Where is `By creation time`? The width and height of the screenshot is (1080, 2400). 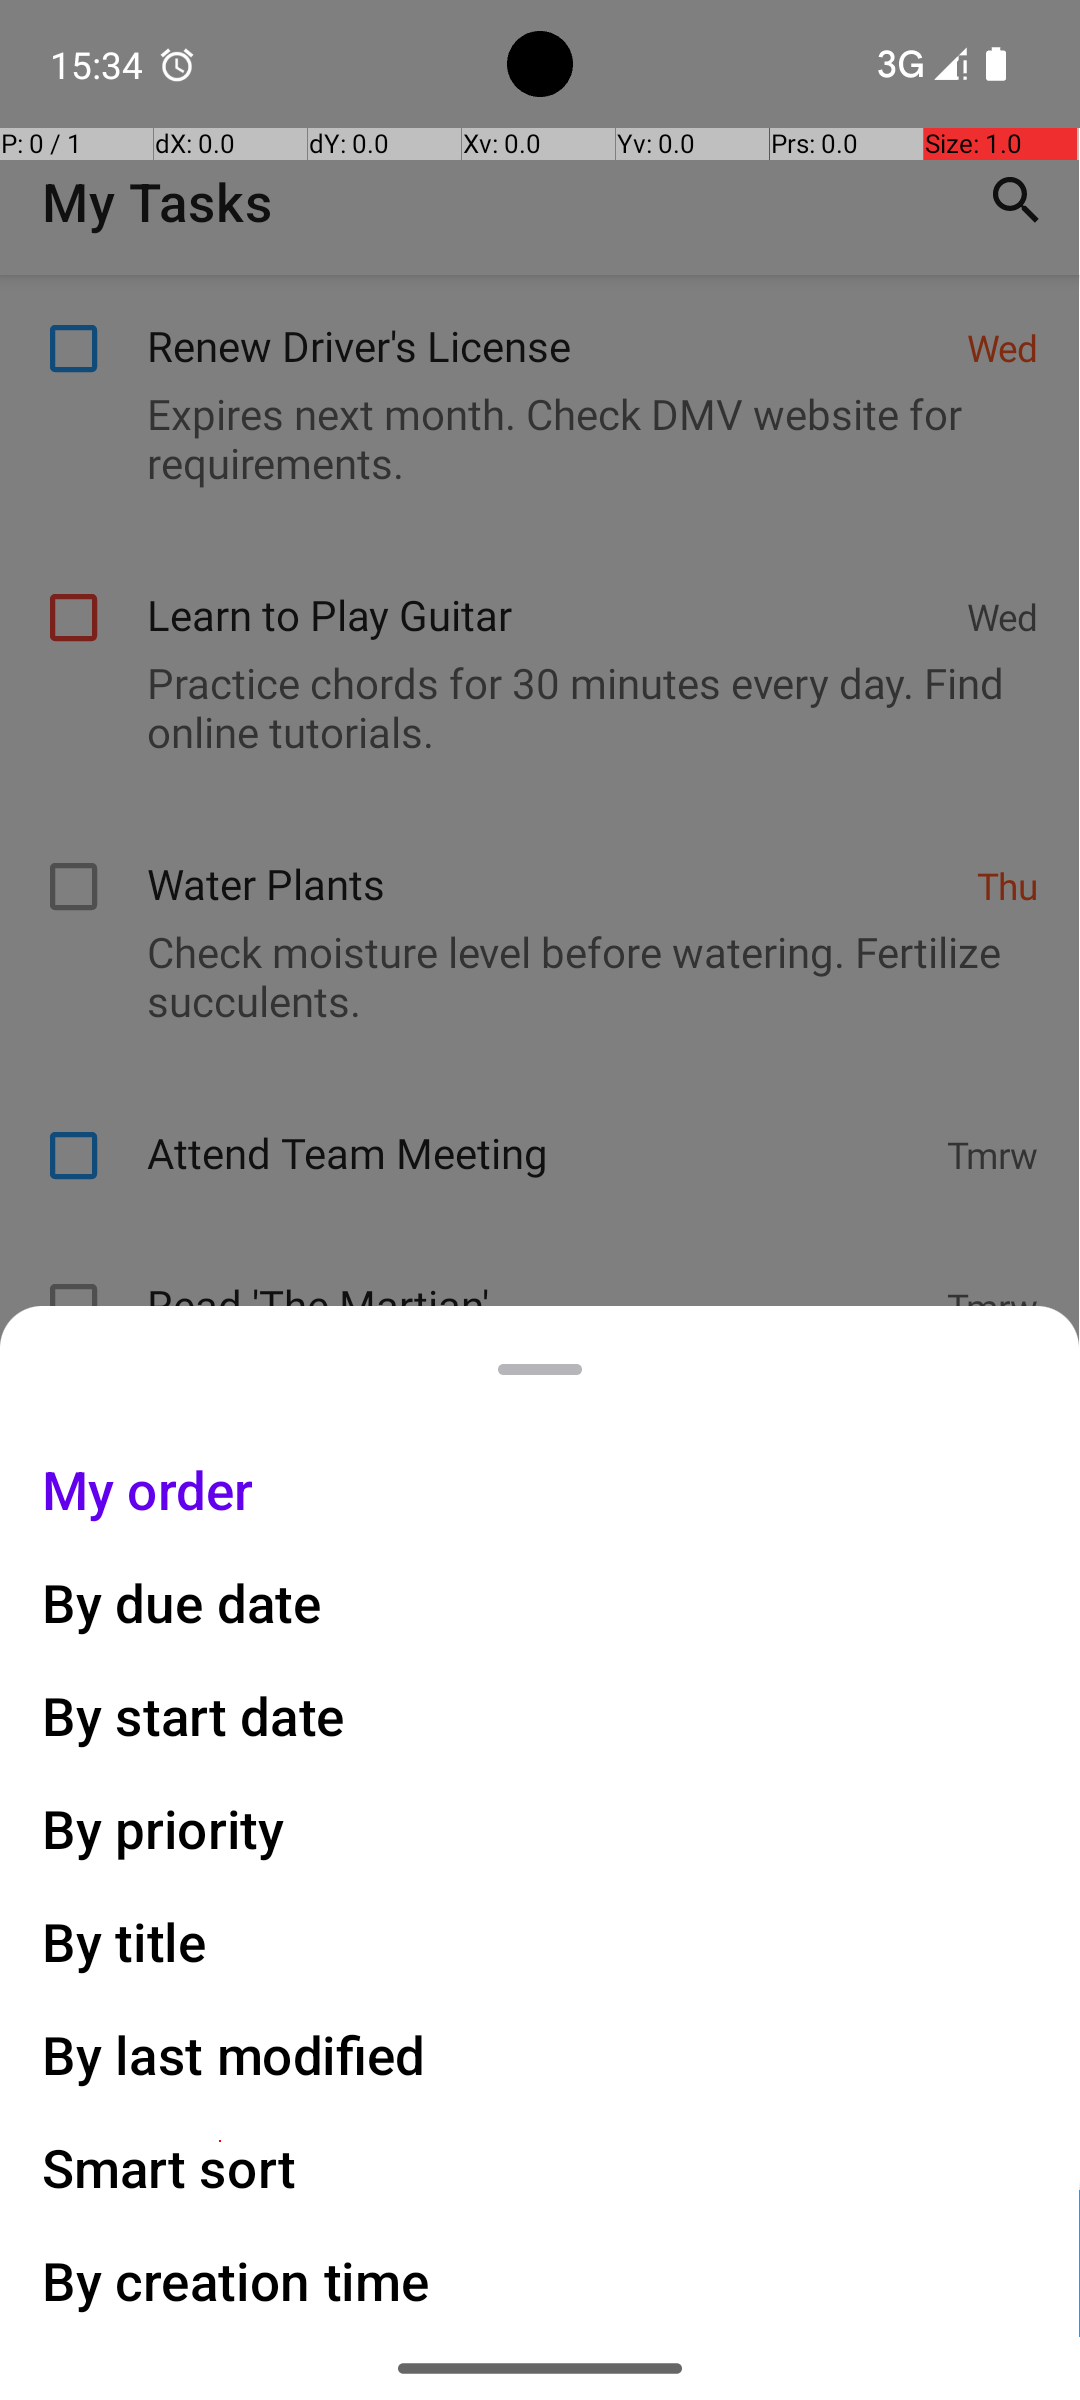
By creation time is located at coordinates (236, 2280).